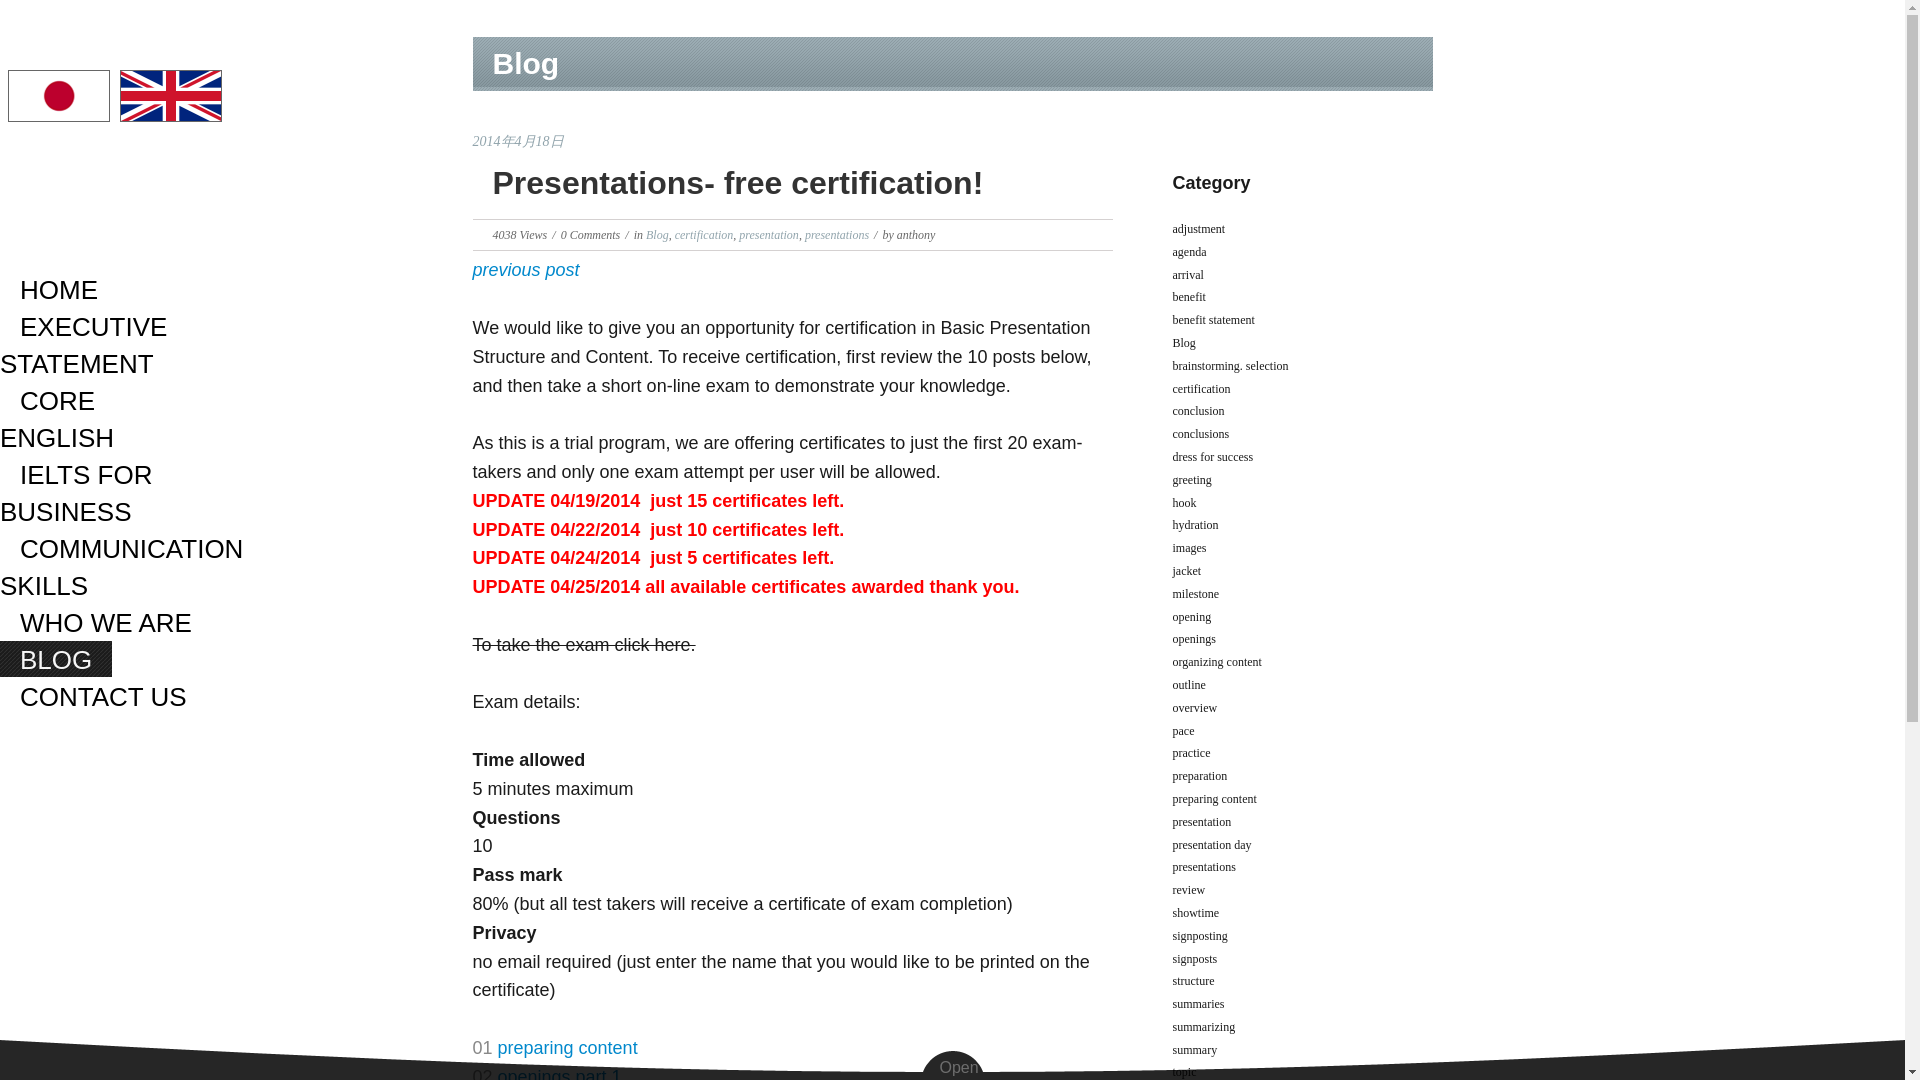 The width and height of the screenshot is (1920, 1080). What do you see at coordinates (56, 659) in the screenshot?
I see `BLOG` at bounding box center [56, 659].